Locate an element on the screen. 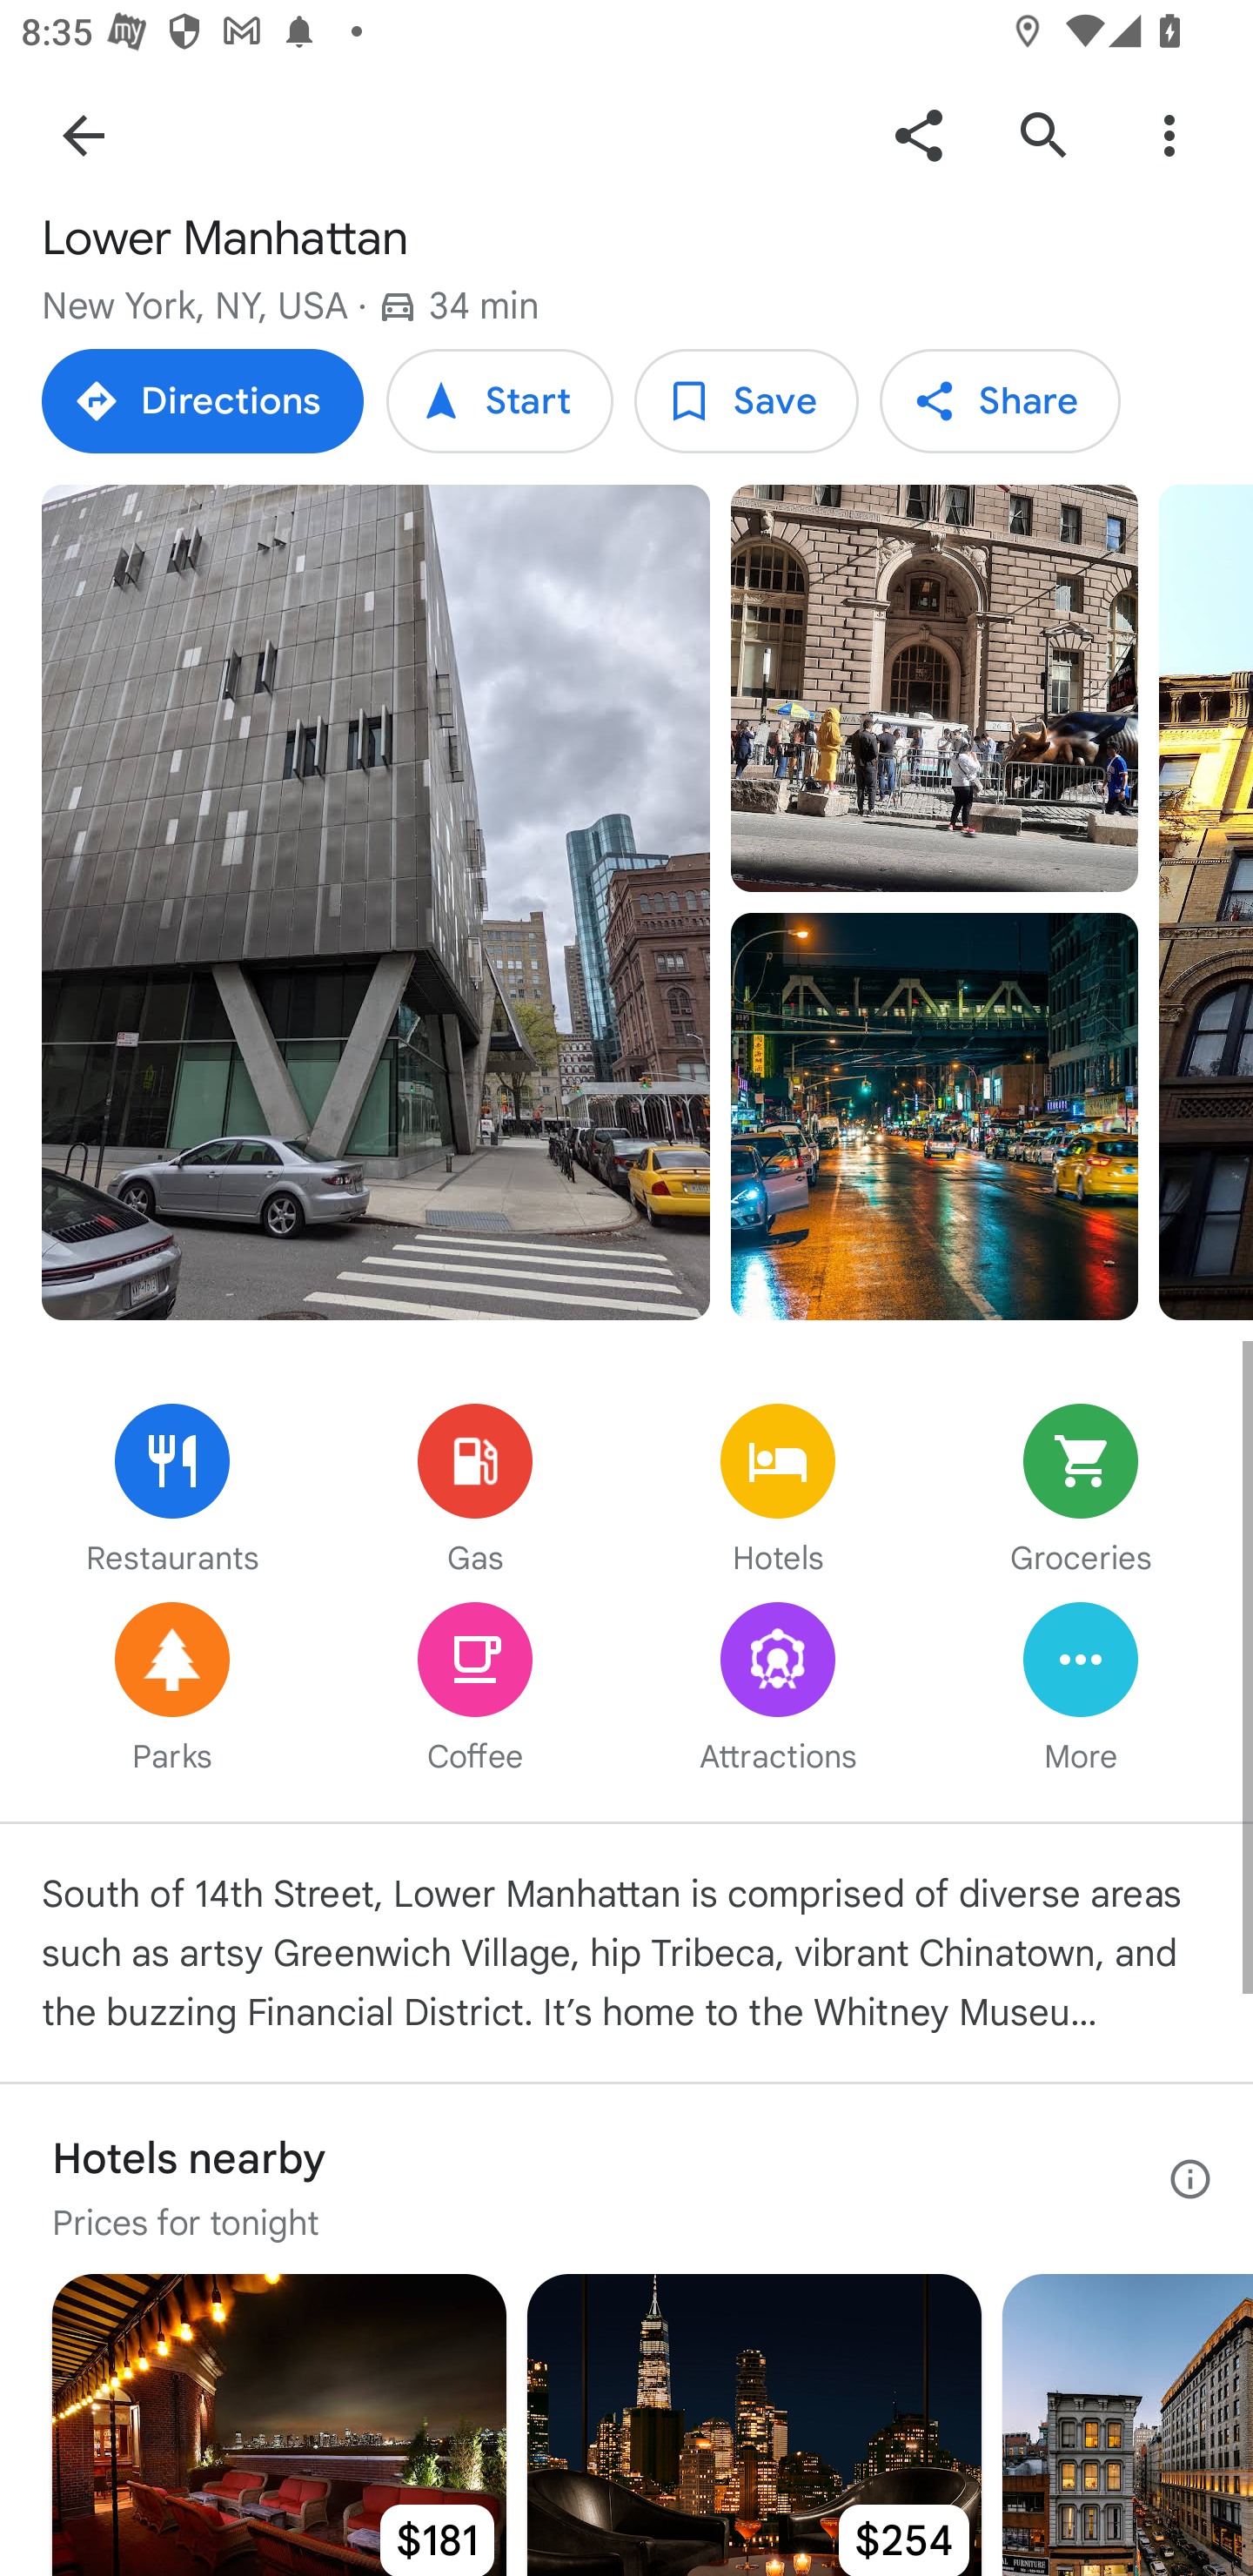 The image size is (1253, 2576). Search is located at coordinates (1043, 134).